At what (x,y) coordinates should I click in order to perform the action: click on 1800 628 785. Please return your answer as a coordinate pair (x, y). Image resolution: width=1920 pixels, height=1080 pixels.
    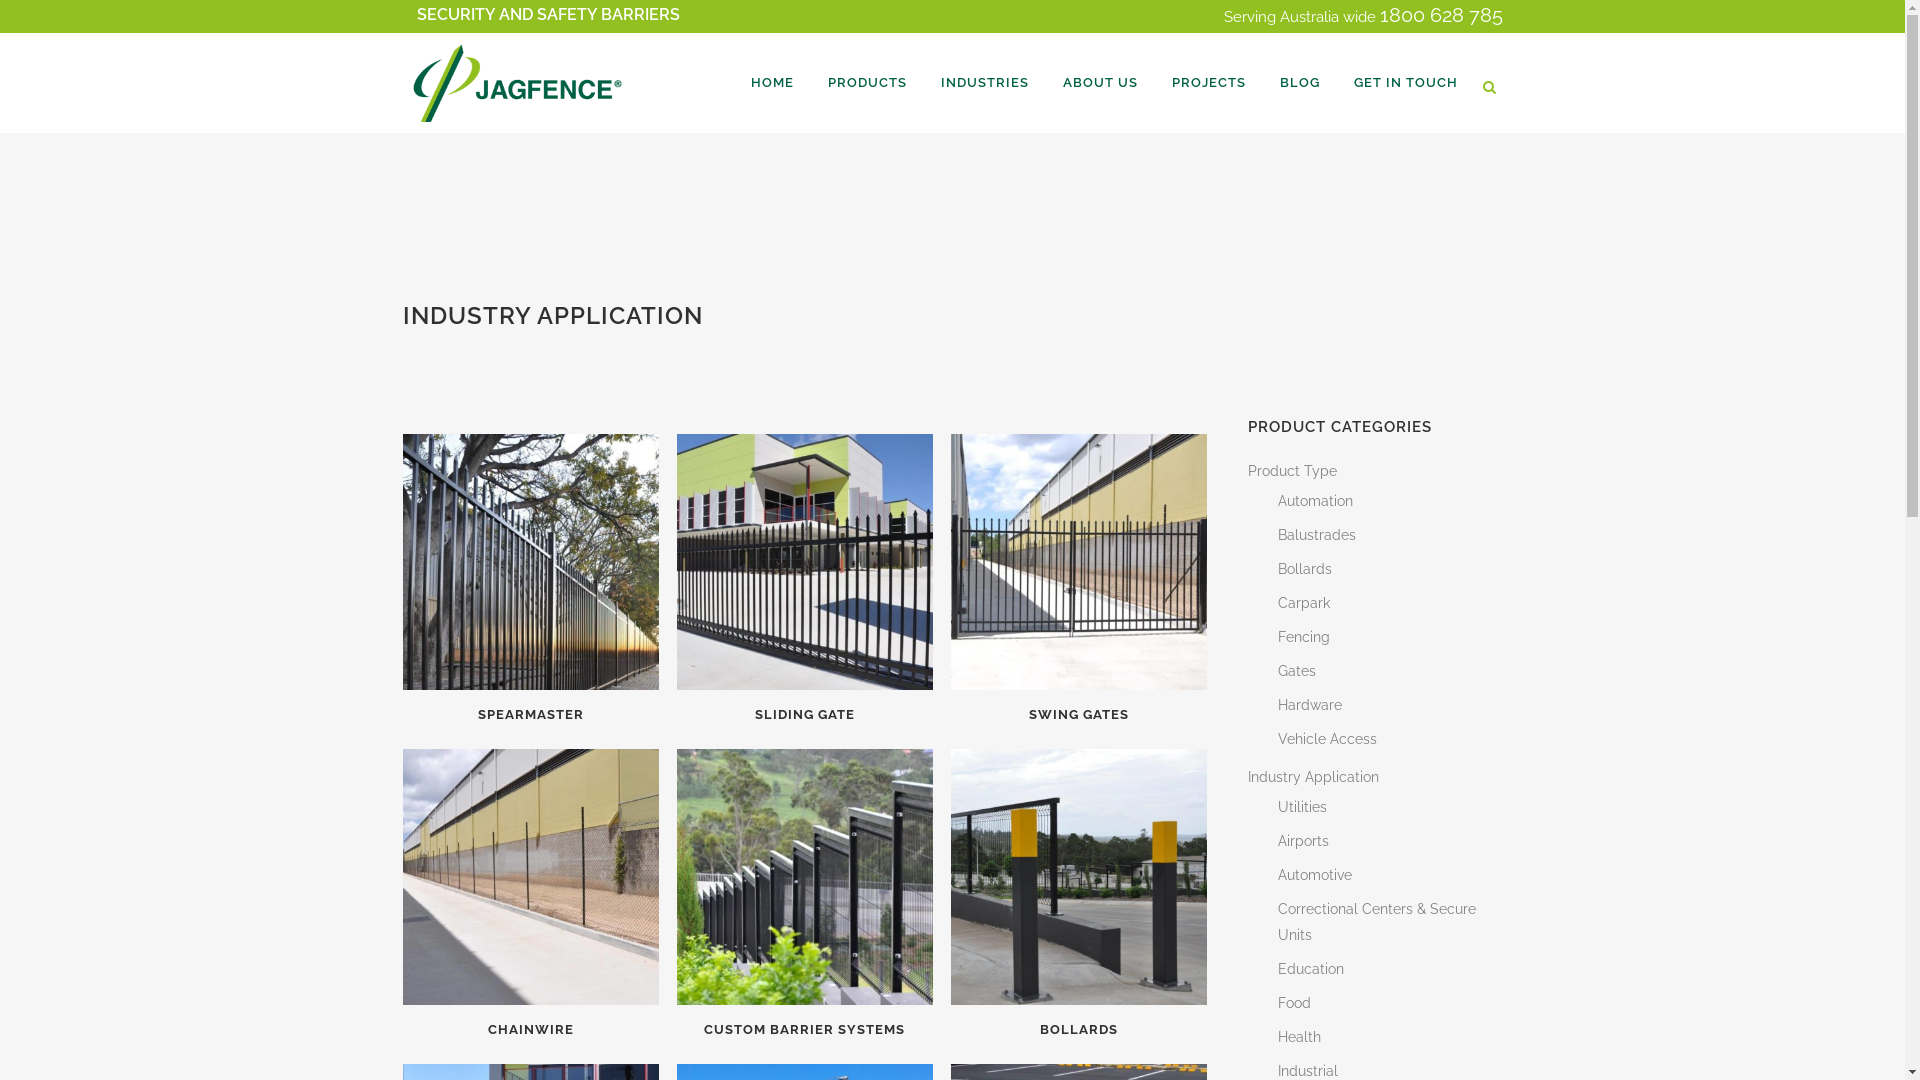
    Looking at the image, I should click on (1442, 15).